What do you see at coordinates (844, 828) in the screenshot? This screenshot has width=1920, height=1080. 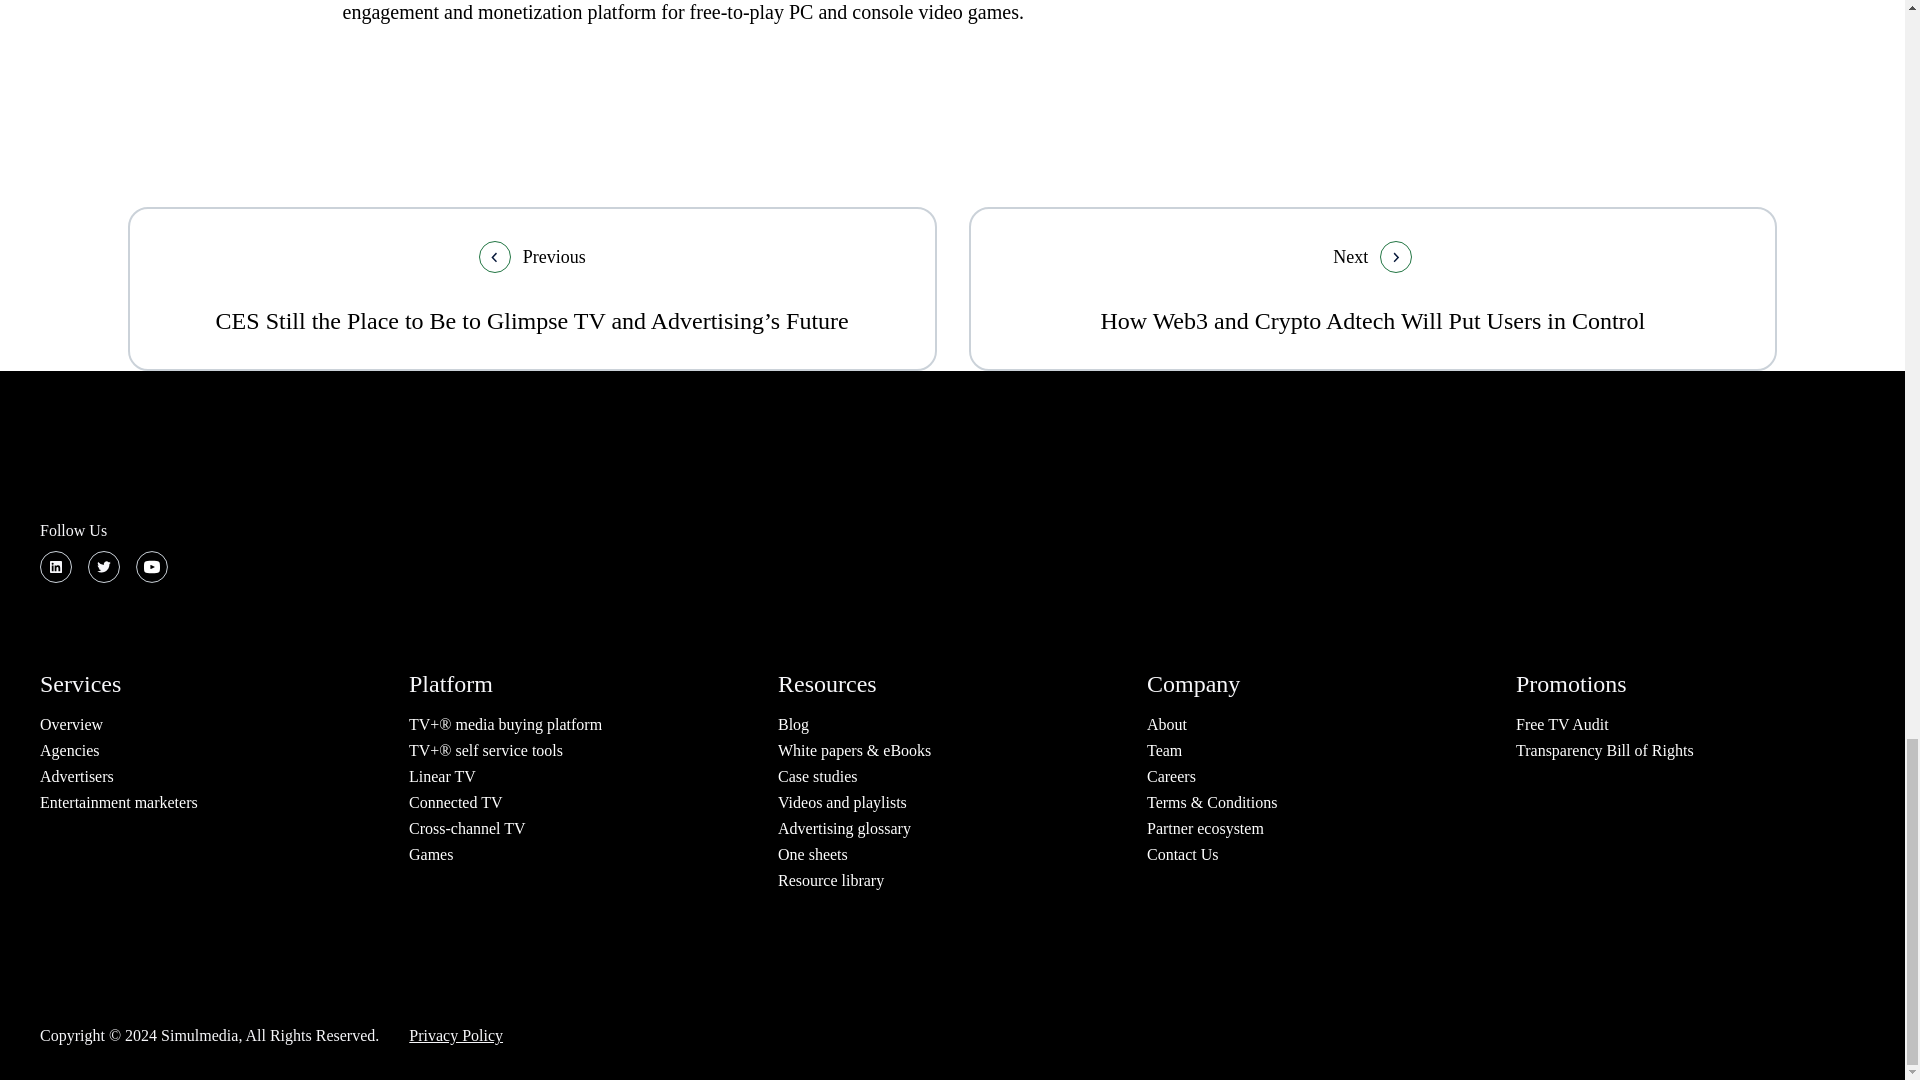 I see `Advertising glossary` at bounding box center [844, 828].